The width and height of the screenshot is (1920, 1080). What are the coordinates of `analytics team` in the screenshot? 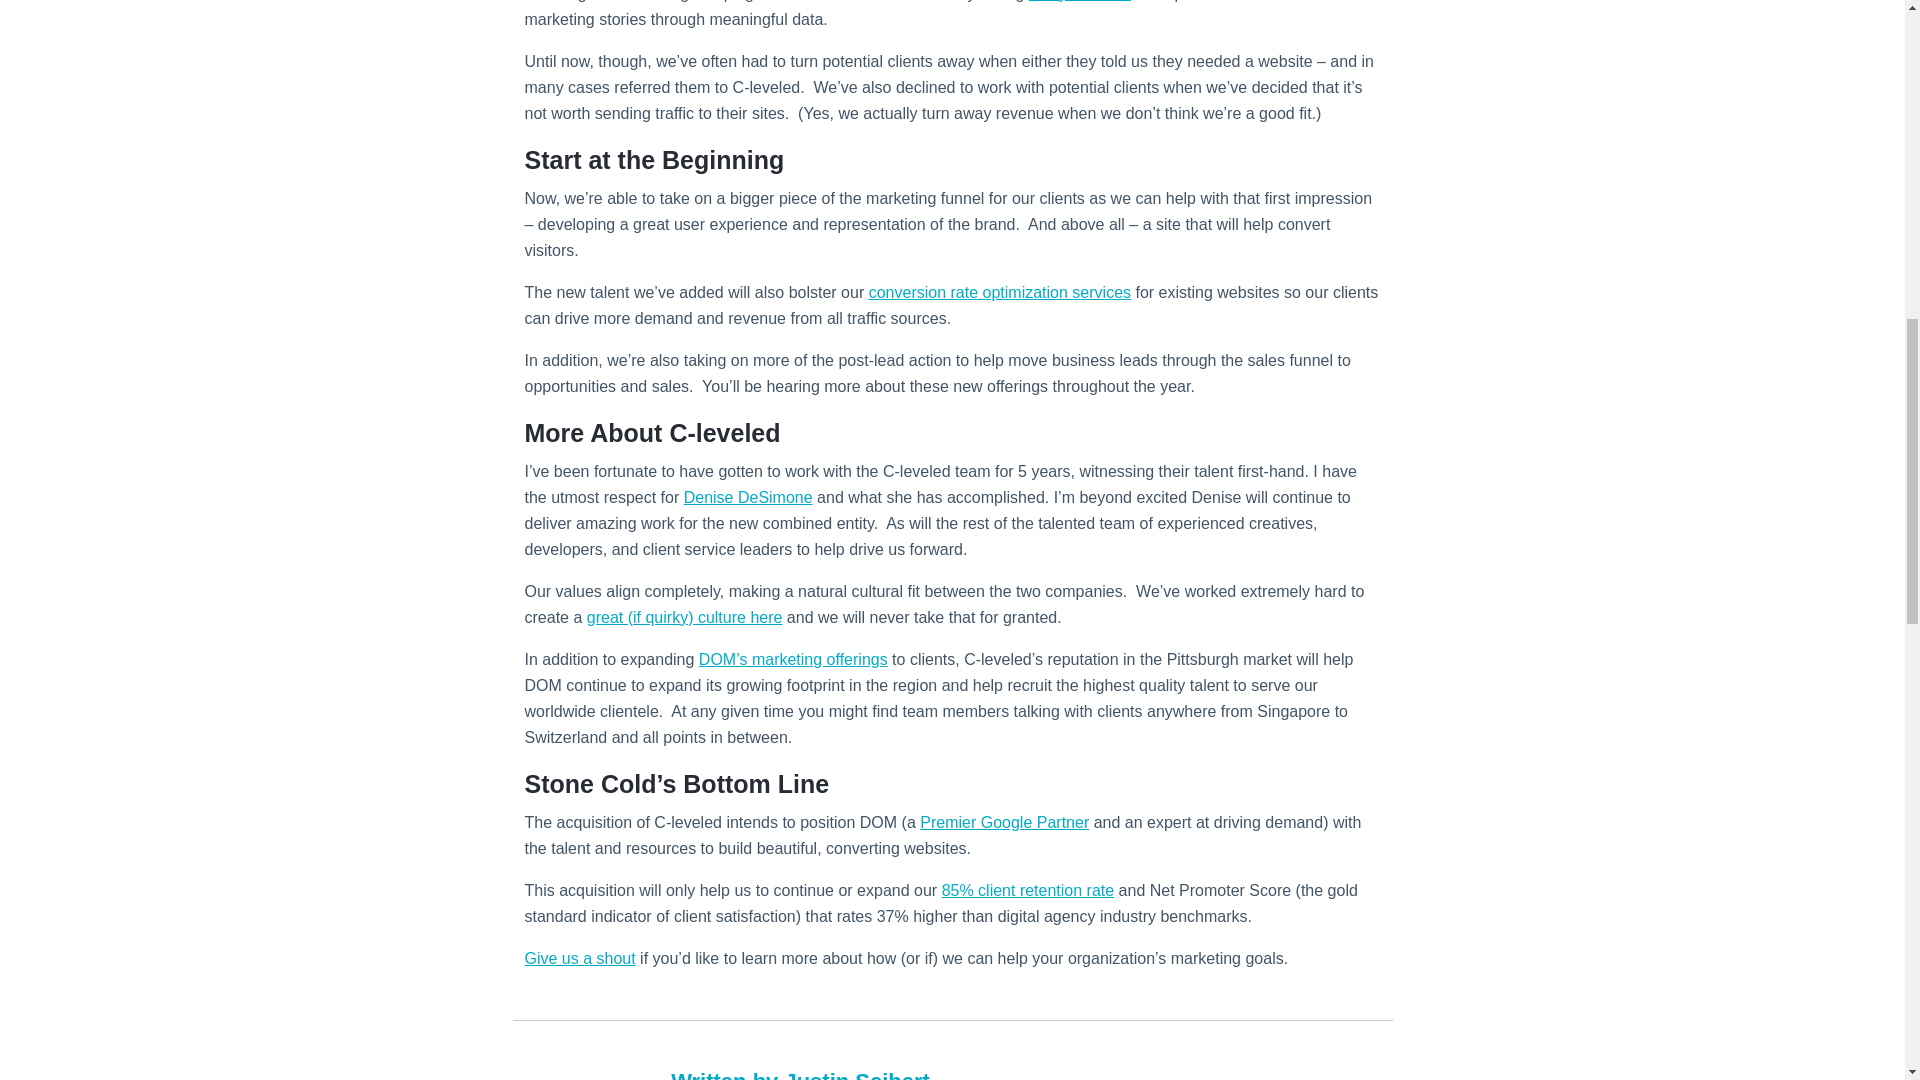 It's located at (1080, 1).